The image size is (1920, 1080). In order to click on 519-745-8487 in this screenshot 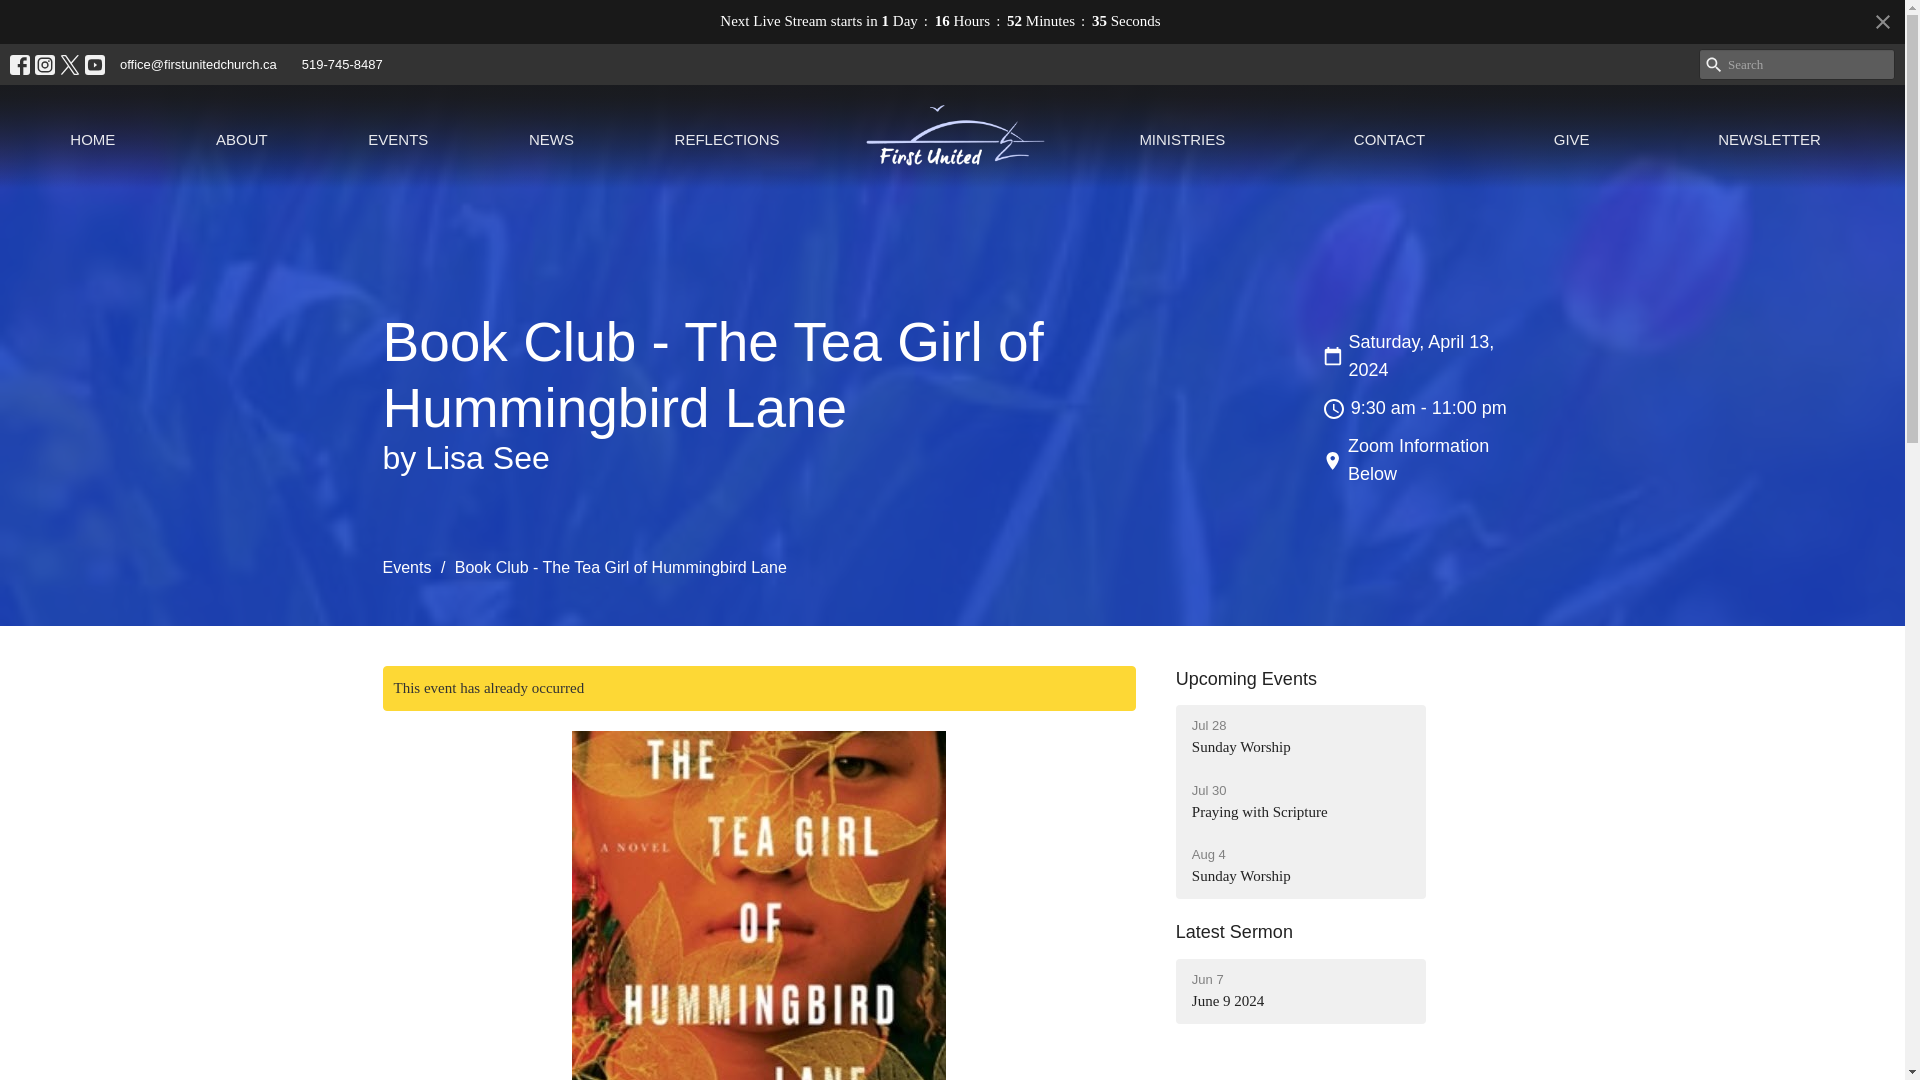, I will do `click(242, 139)`.